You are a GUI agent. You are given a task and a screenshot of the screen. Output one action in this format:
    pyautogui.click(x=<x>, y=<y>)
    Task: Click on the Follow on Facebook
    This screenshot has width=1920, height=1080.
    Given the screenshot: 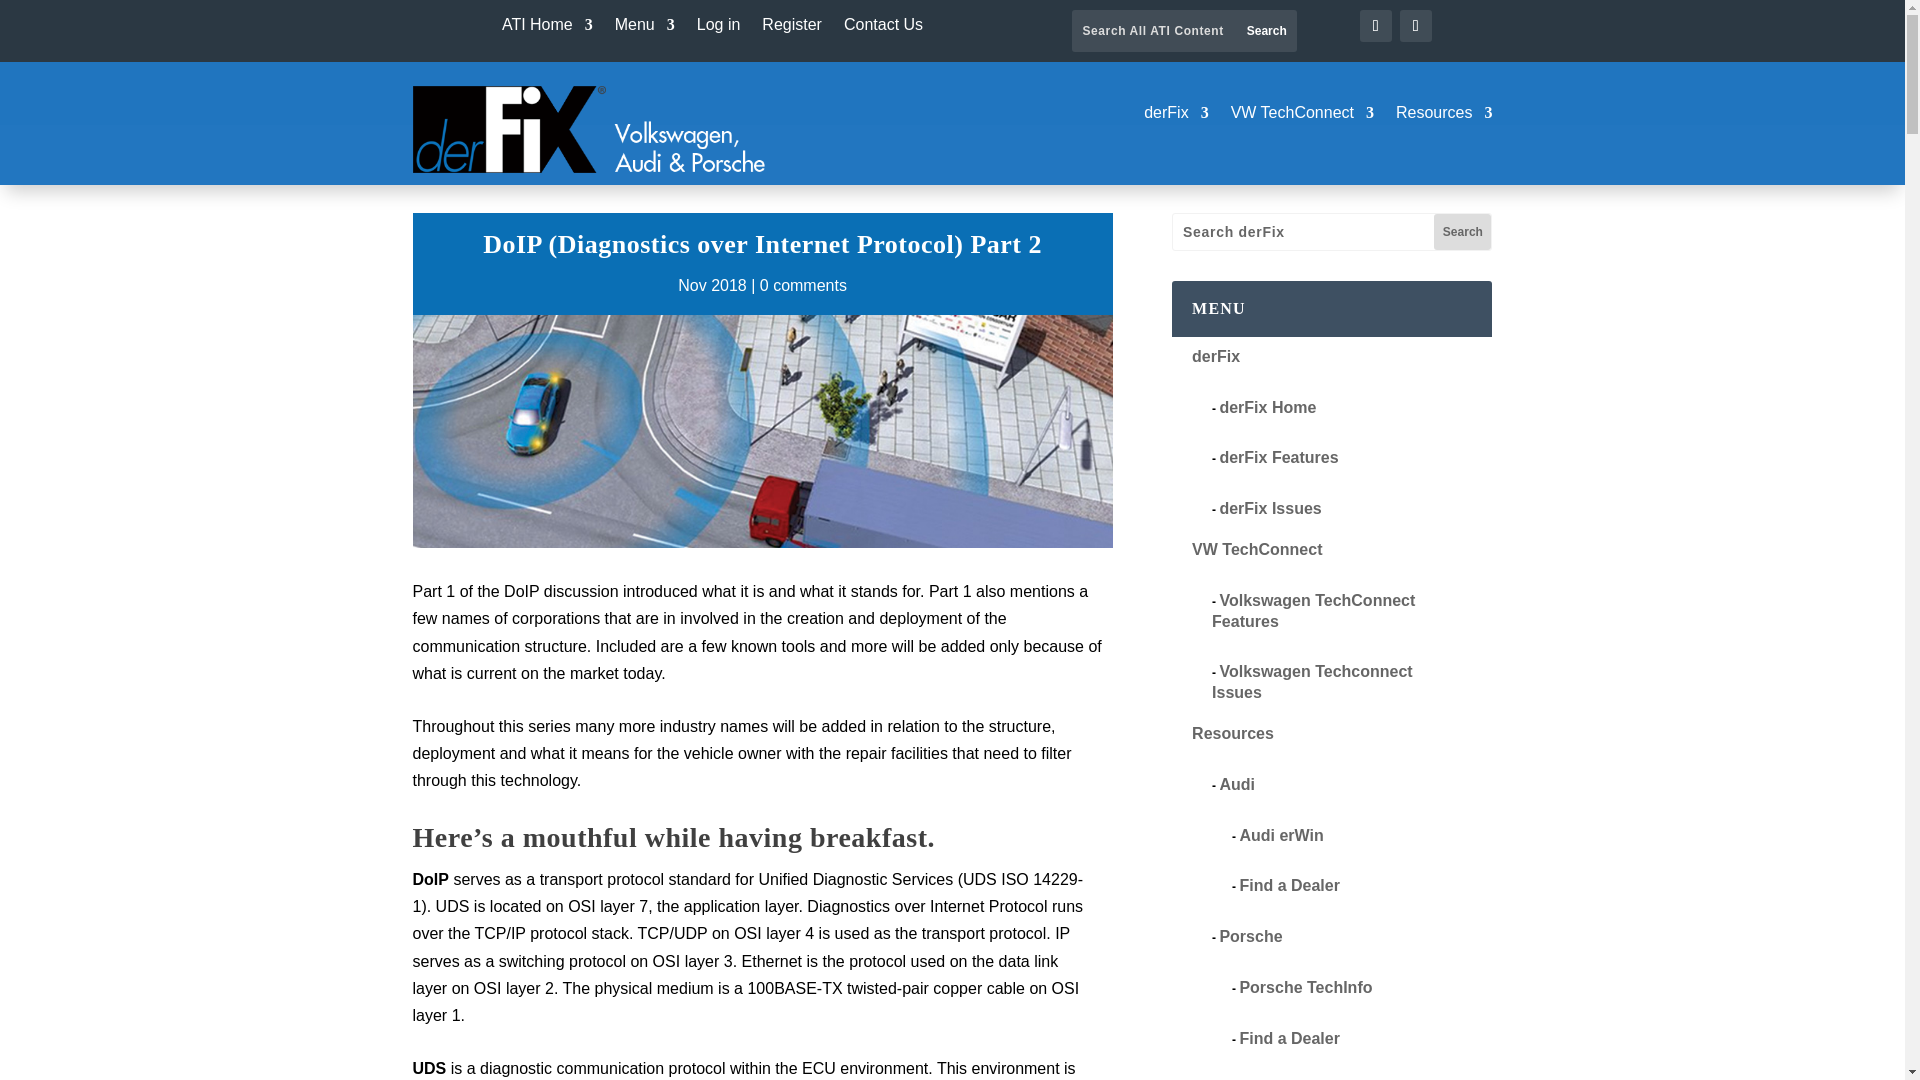 What is the action you would take?
    pyautogui.click(x=1376, y=26)
    